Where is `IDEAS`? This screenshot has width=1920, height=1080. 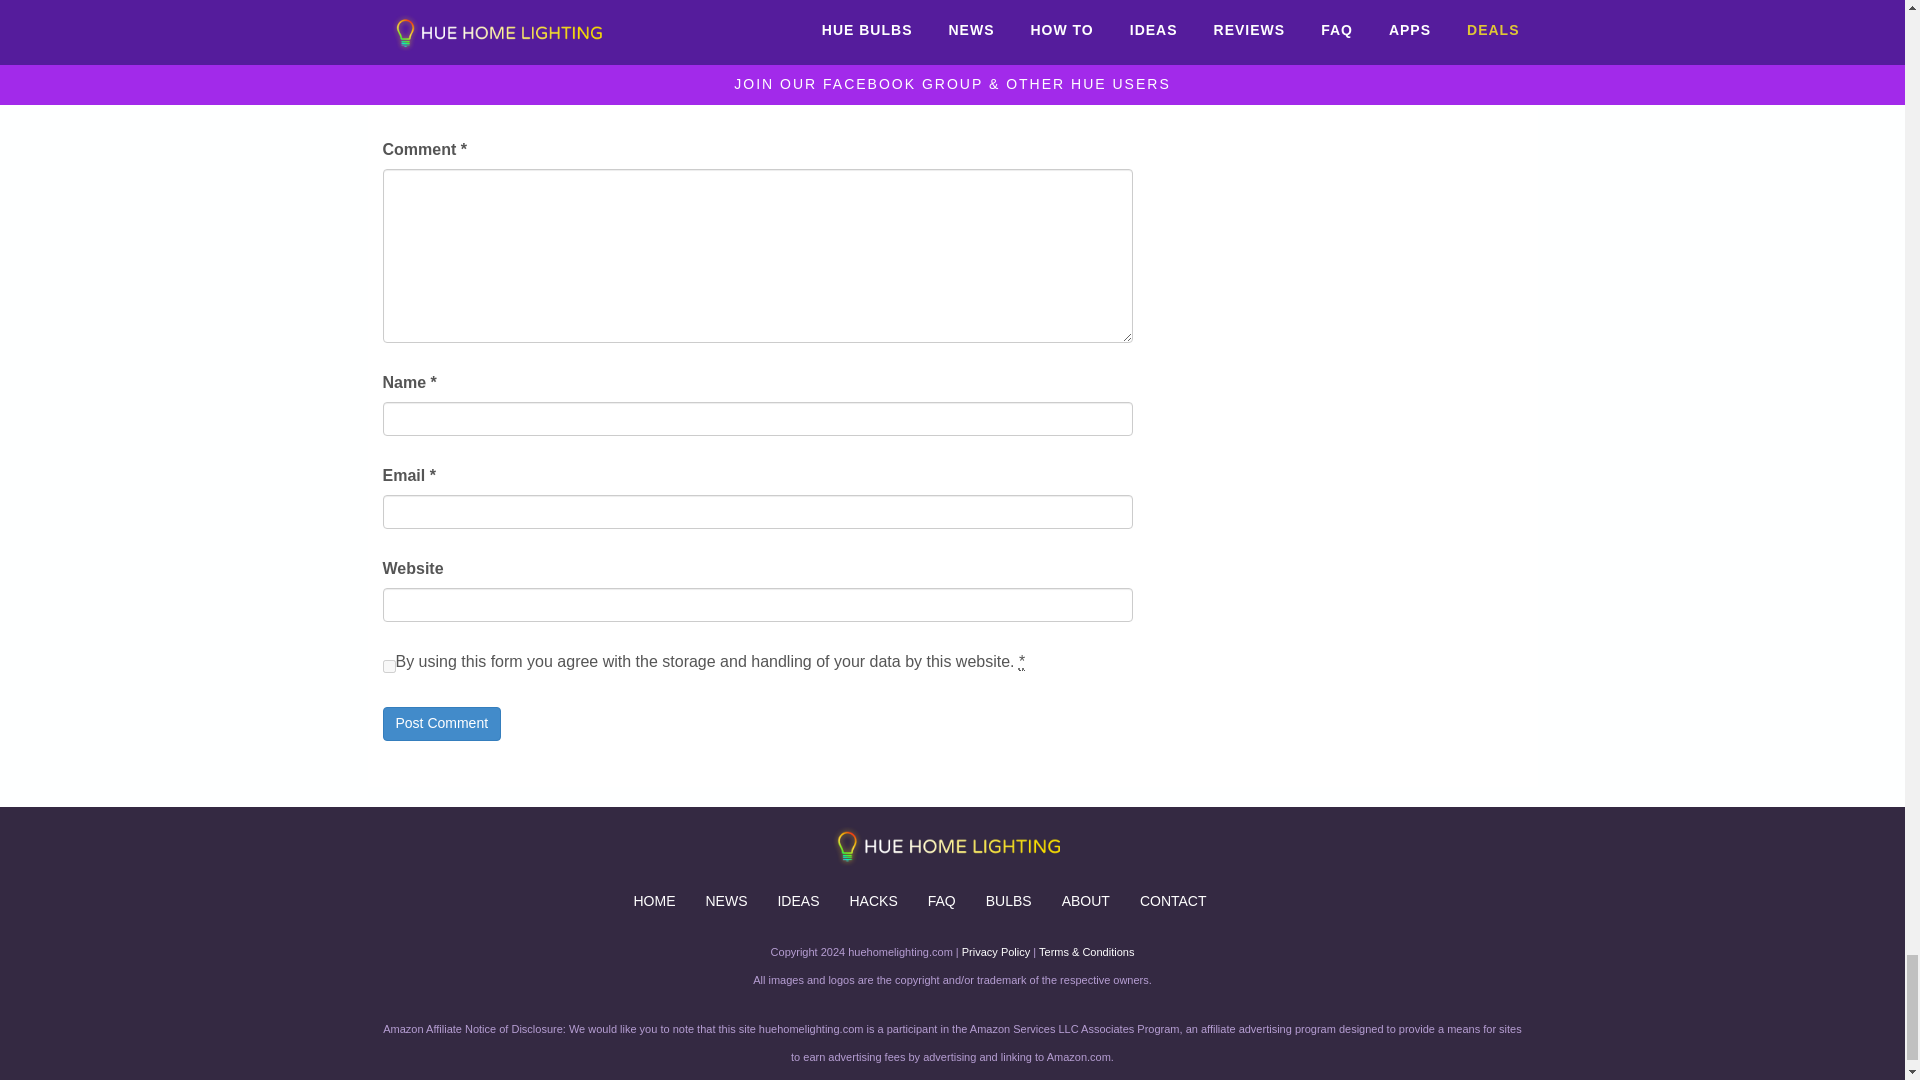 IDEAS is located at coordinates (798, 900).